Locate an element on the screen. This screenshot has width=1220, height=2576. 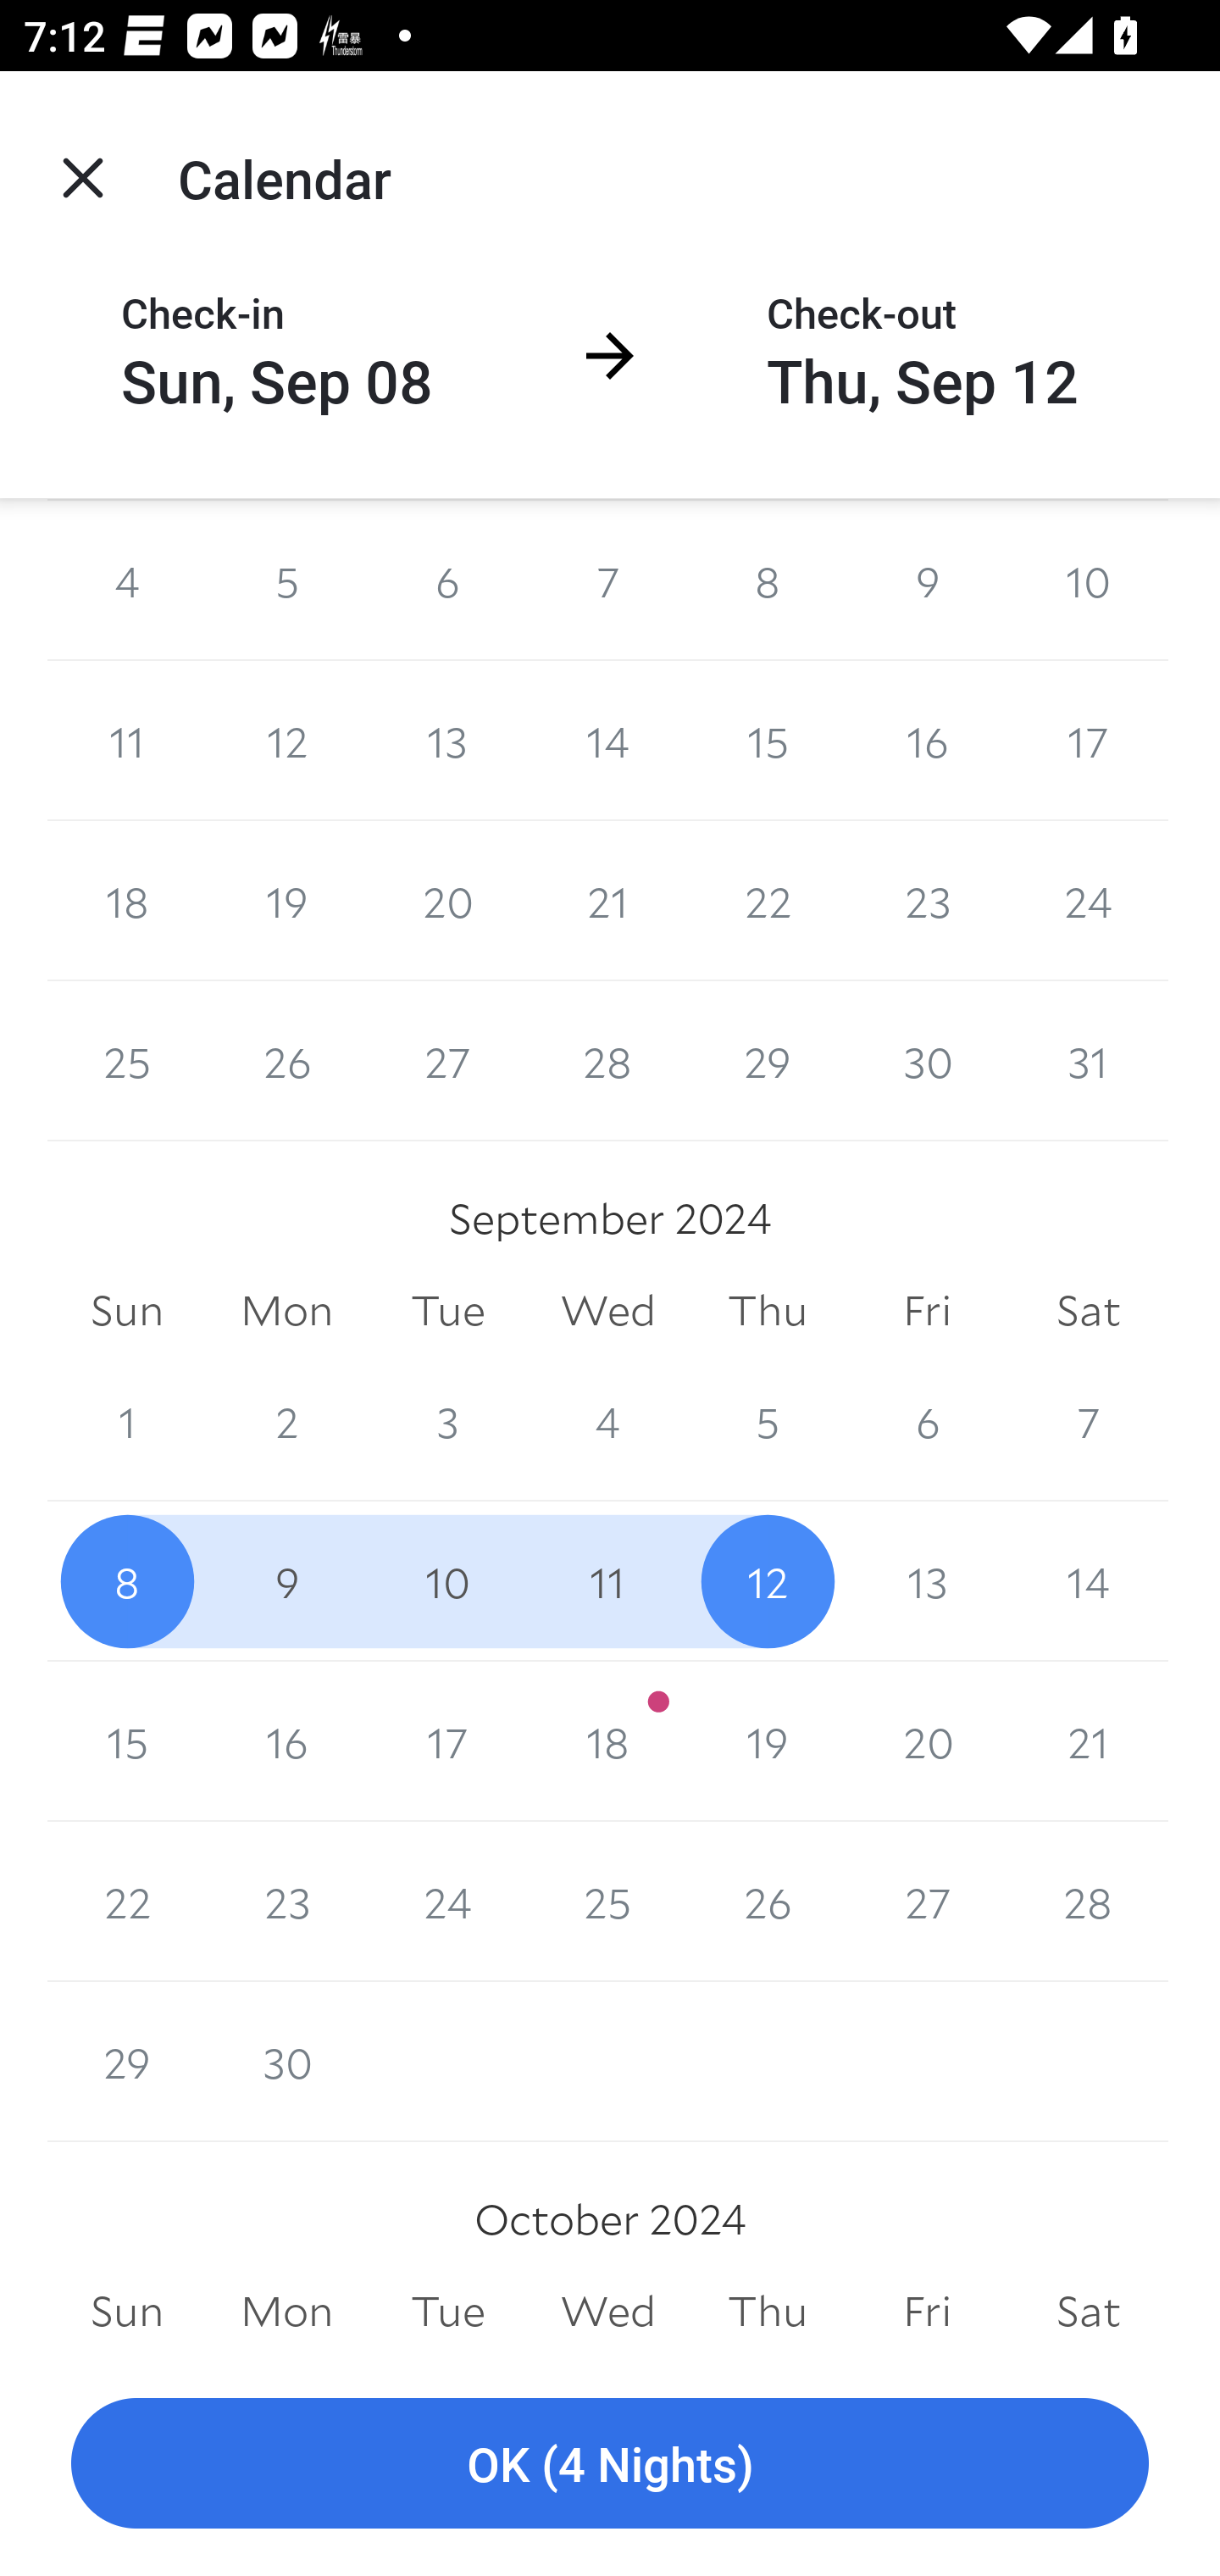
18 18 August 2024 is located at coordinates (127, 902).